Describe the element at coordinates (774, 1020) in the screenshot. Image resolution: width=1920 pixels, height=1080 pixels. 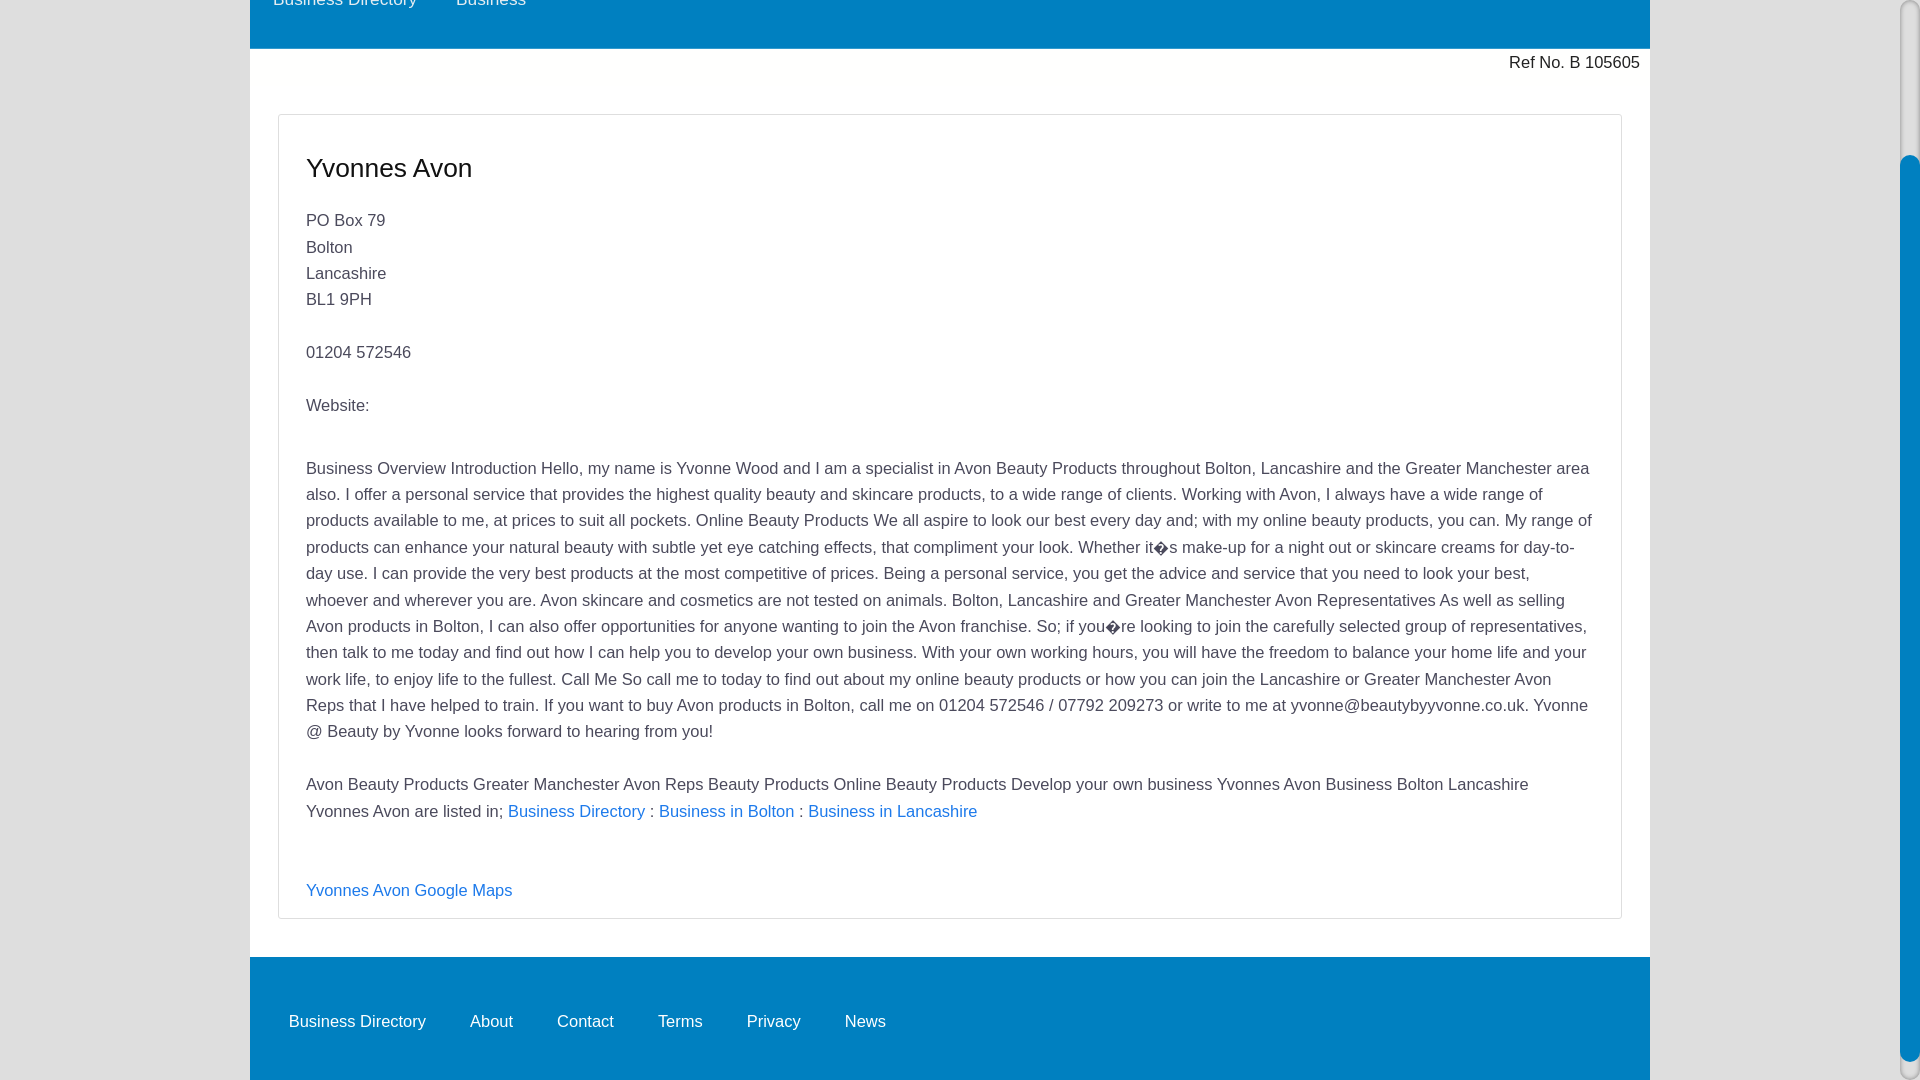
I see `Privacy` at that location.